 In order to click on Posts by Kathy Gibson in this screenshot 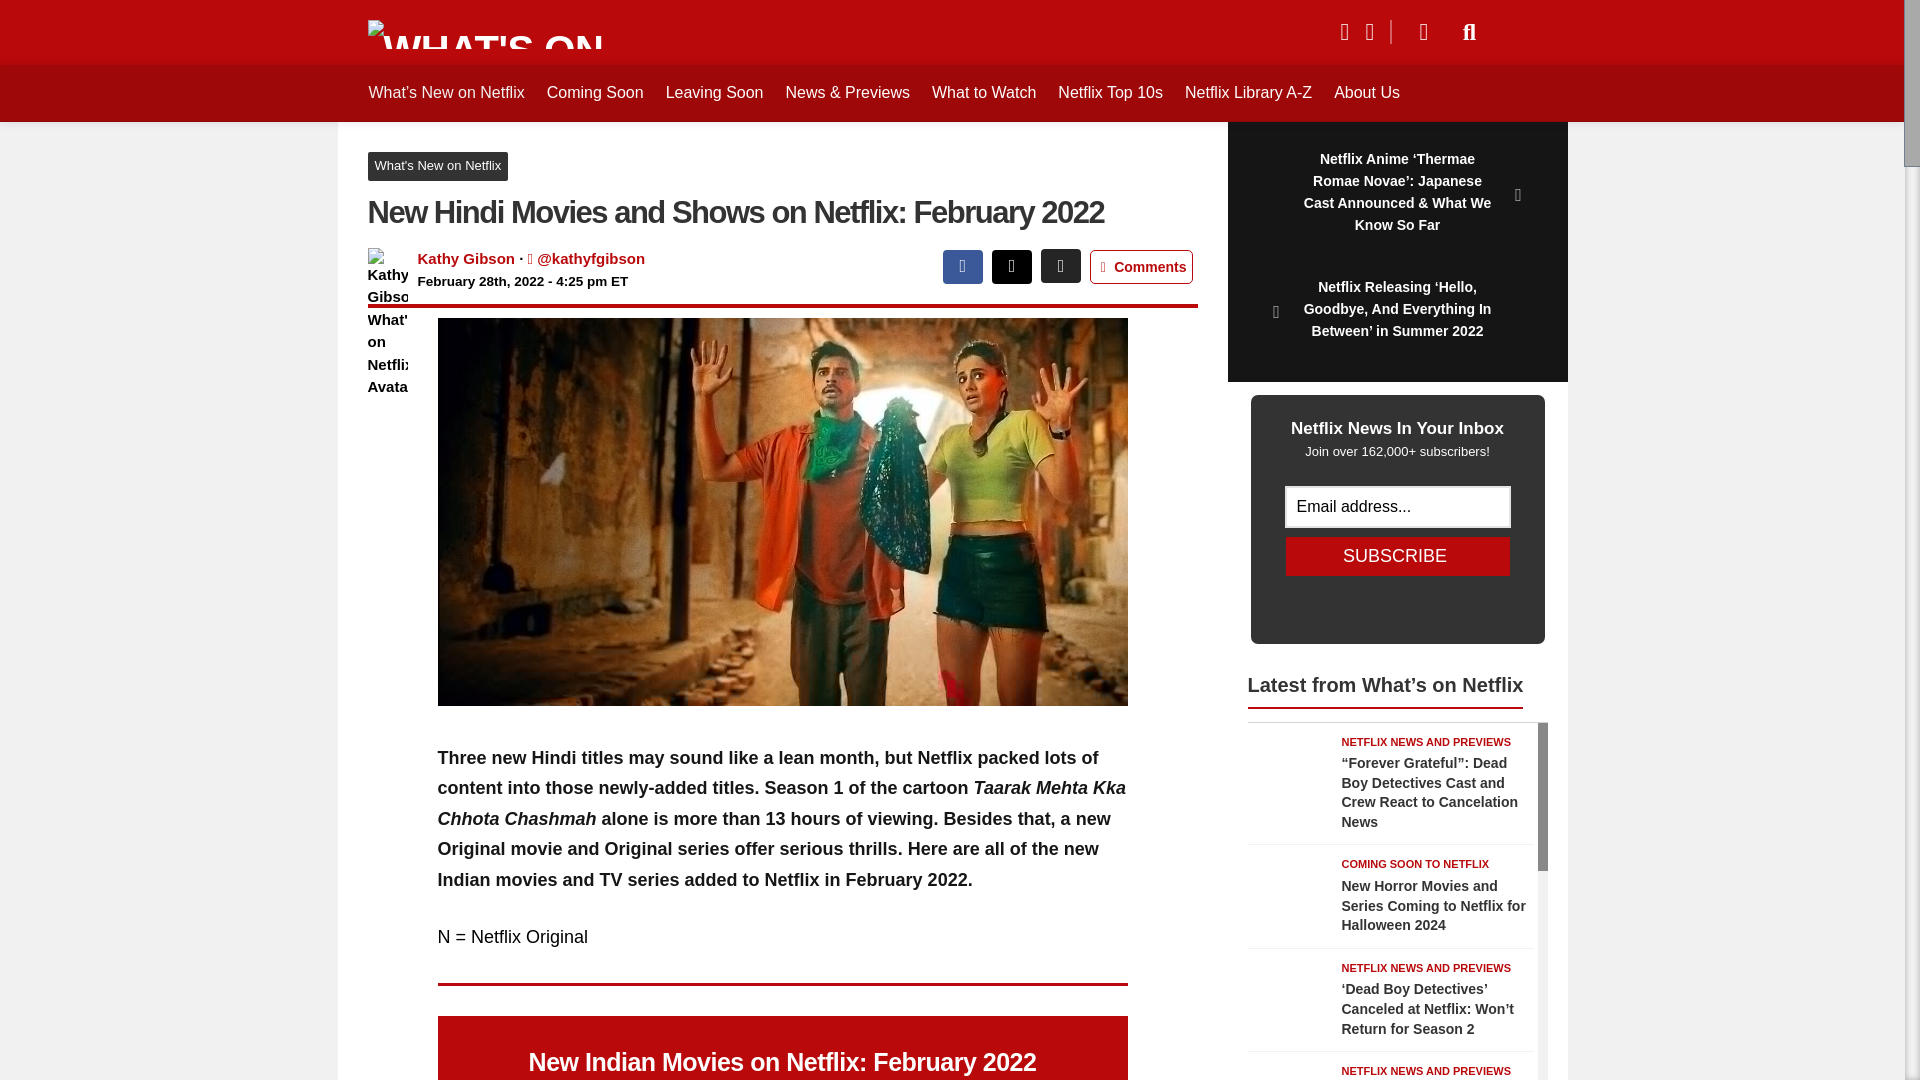, I will do `click(467, 258)`.